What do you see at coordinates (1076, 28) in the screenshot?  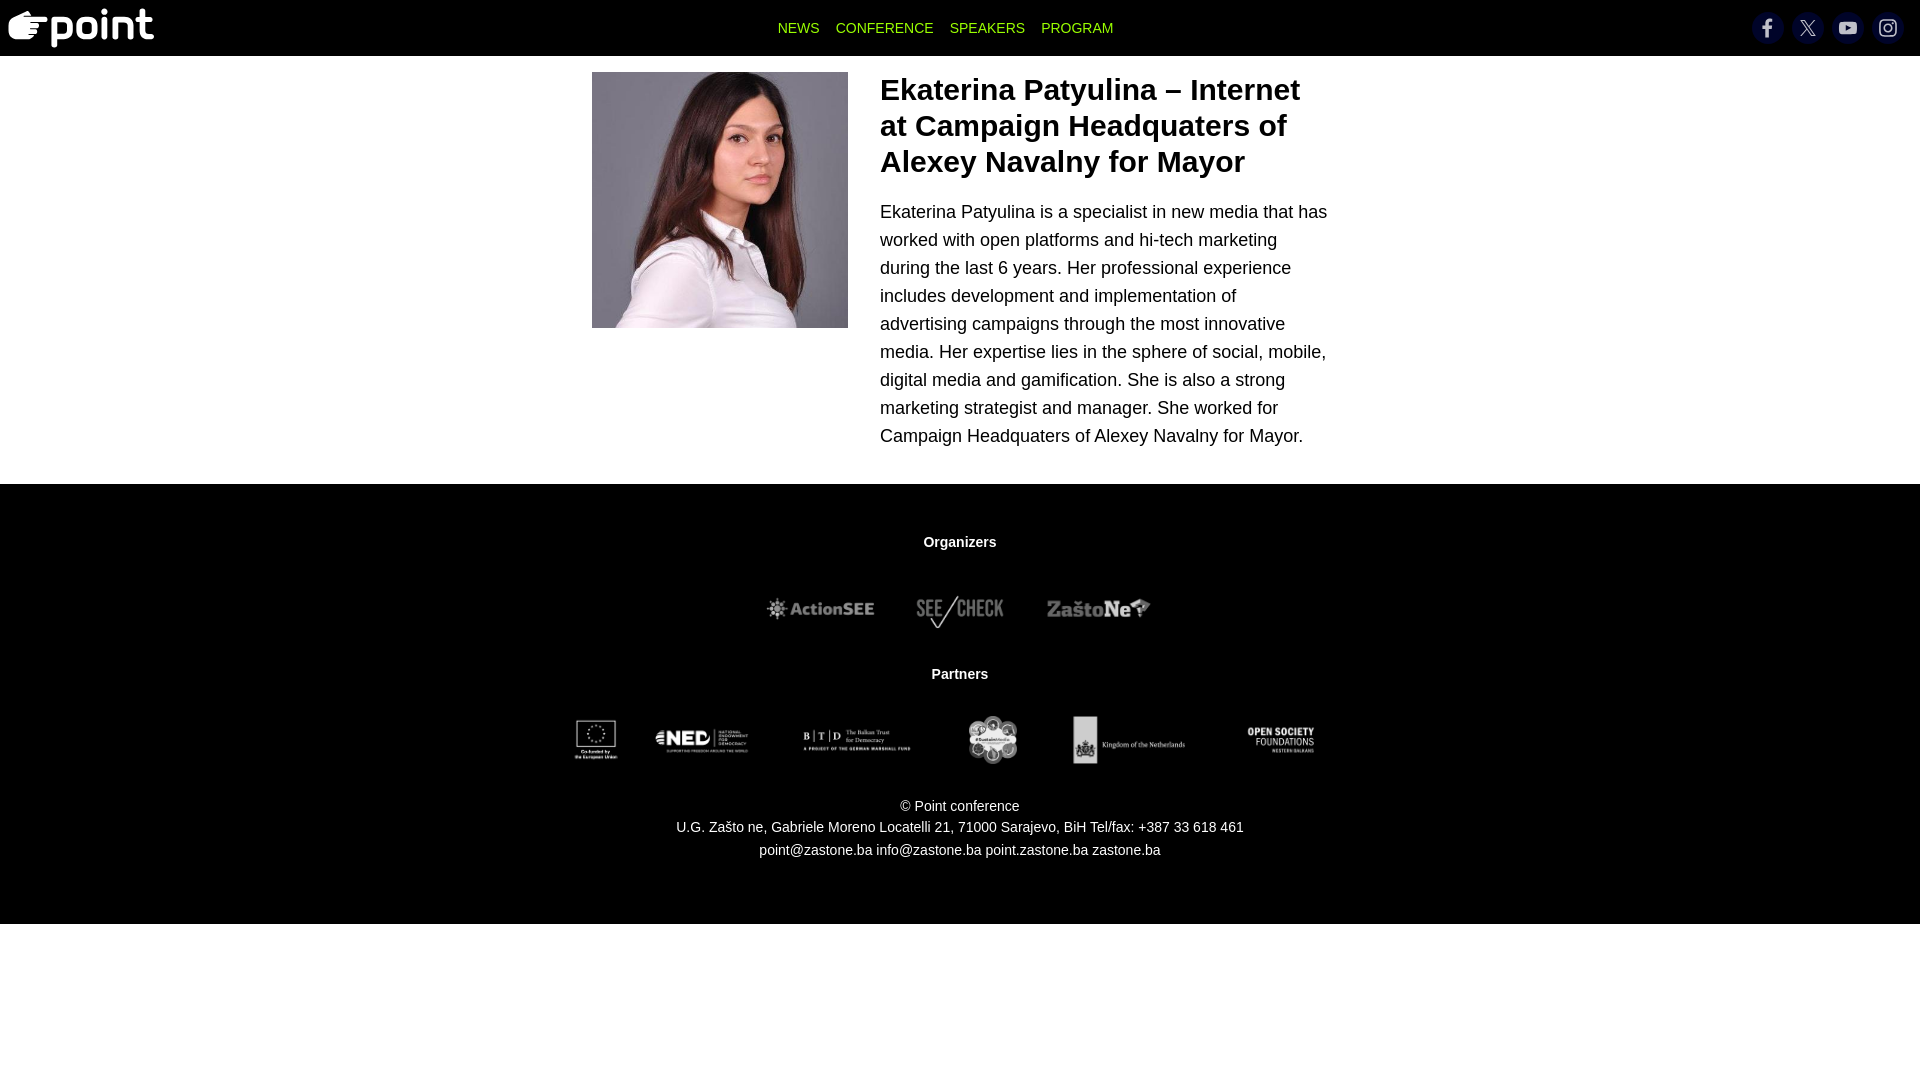 I see `PROGRAM` at bounding box center [1076, 28].